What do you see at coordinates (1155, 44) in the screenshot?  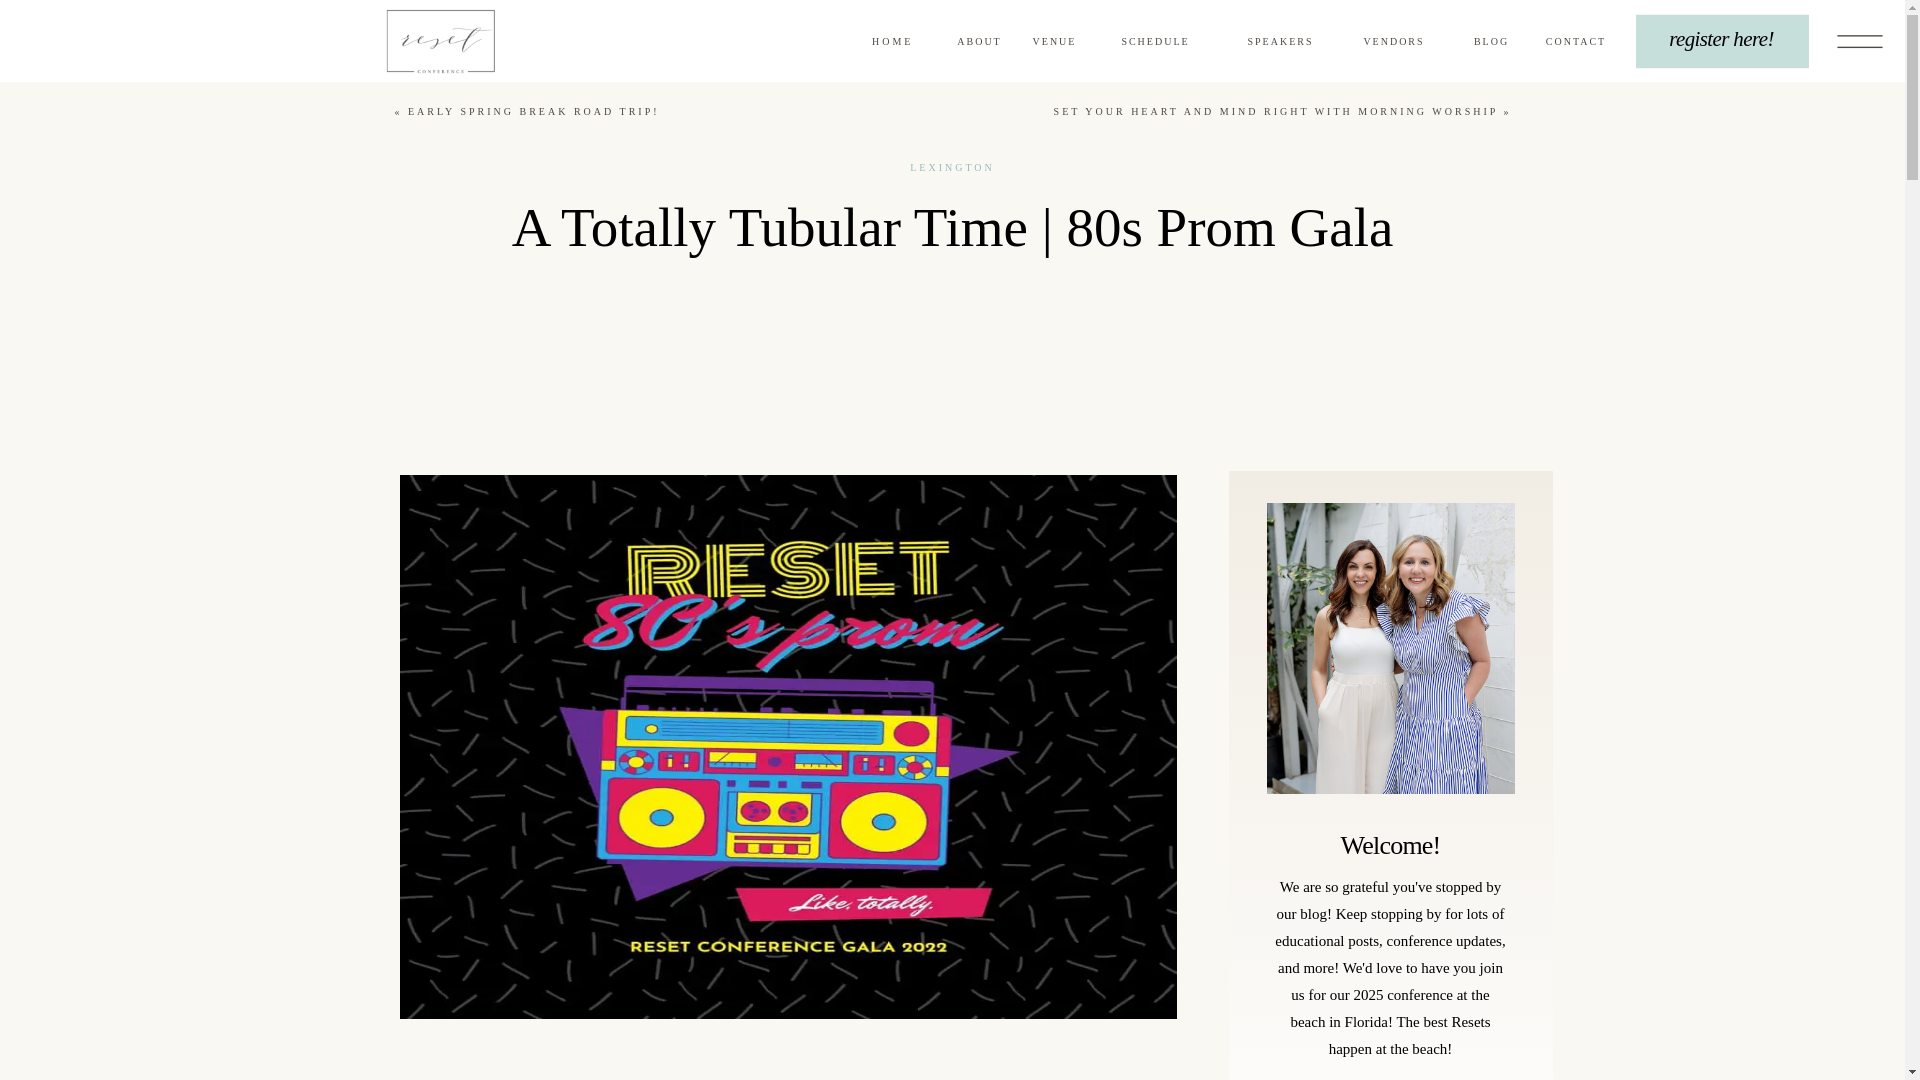 I see `SCHEDULE` at bounding box center [1155, 44].